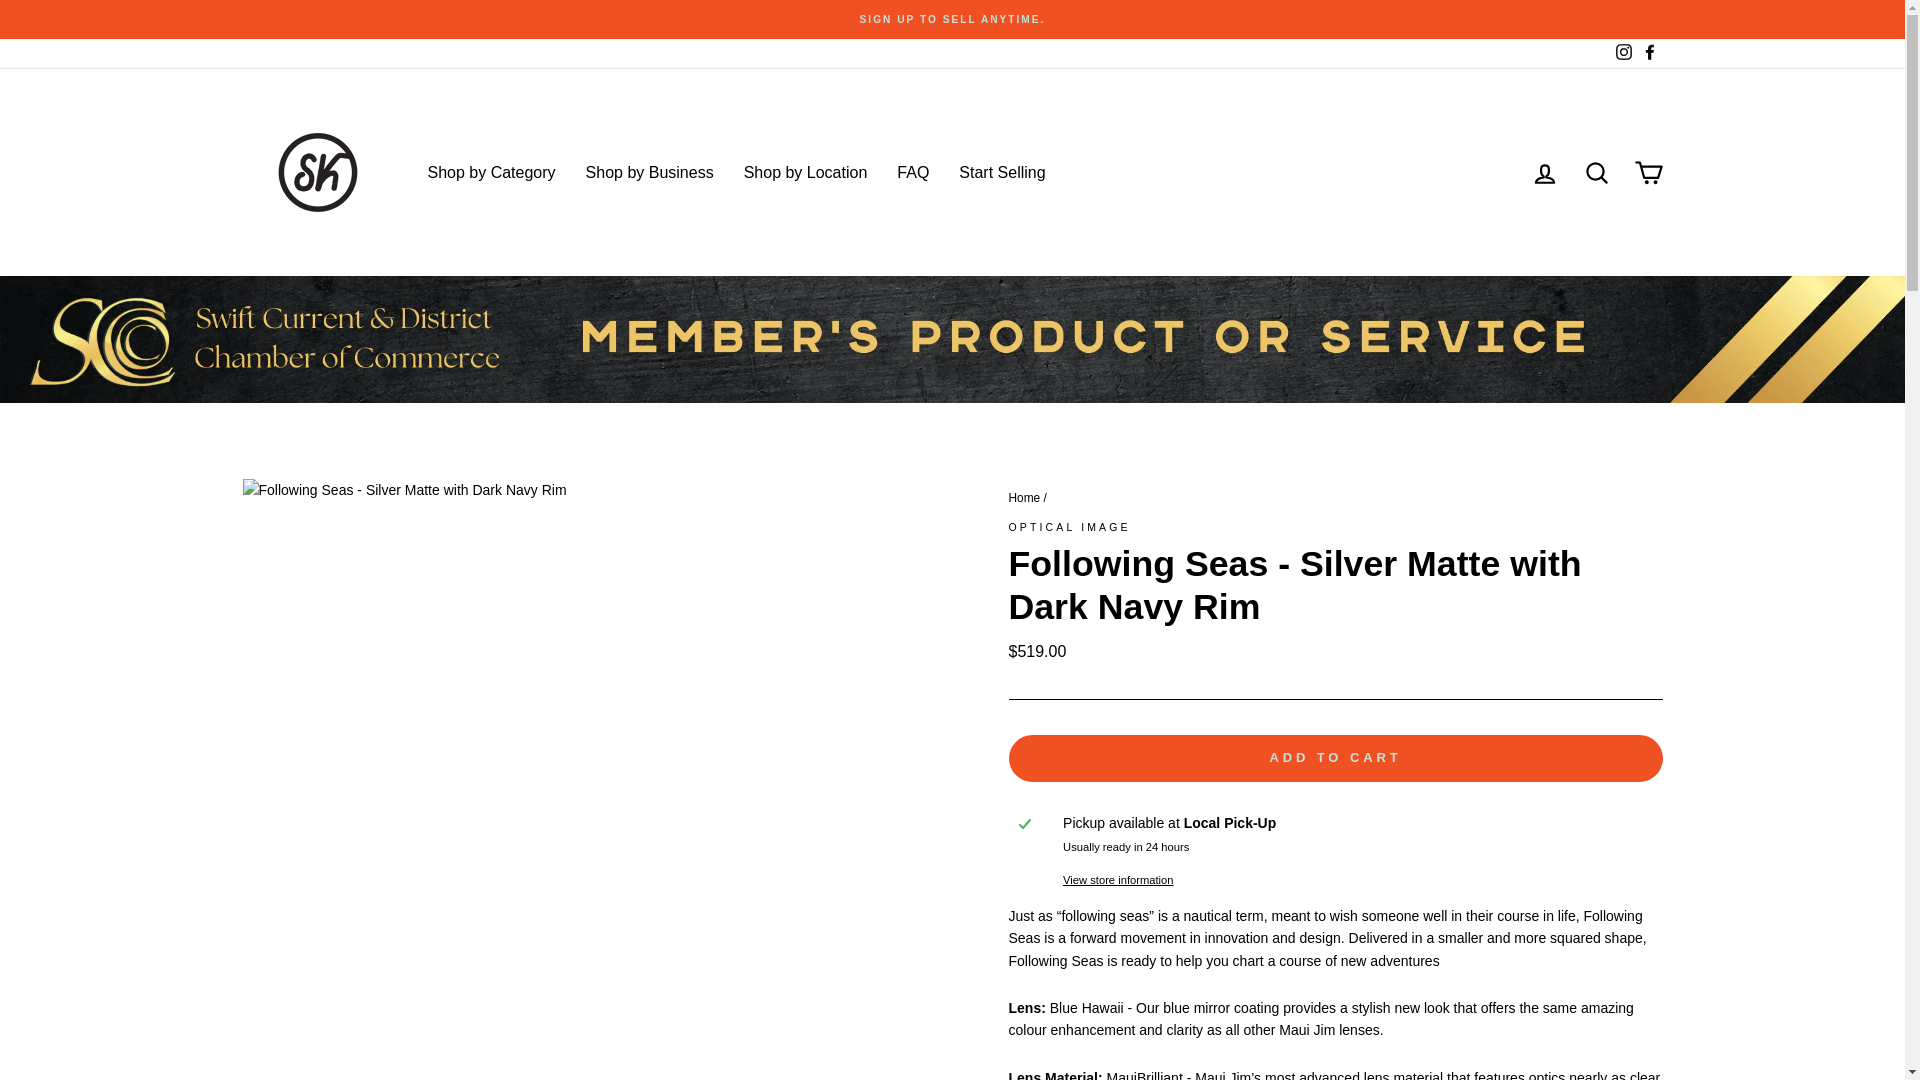  I want to click on Back to the frontpage, so click(1024, 498).